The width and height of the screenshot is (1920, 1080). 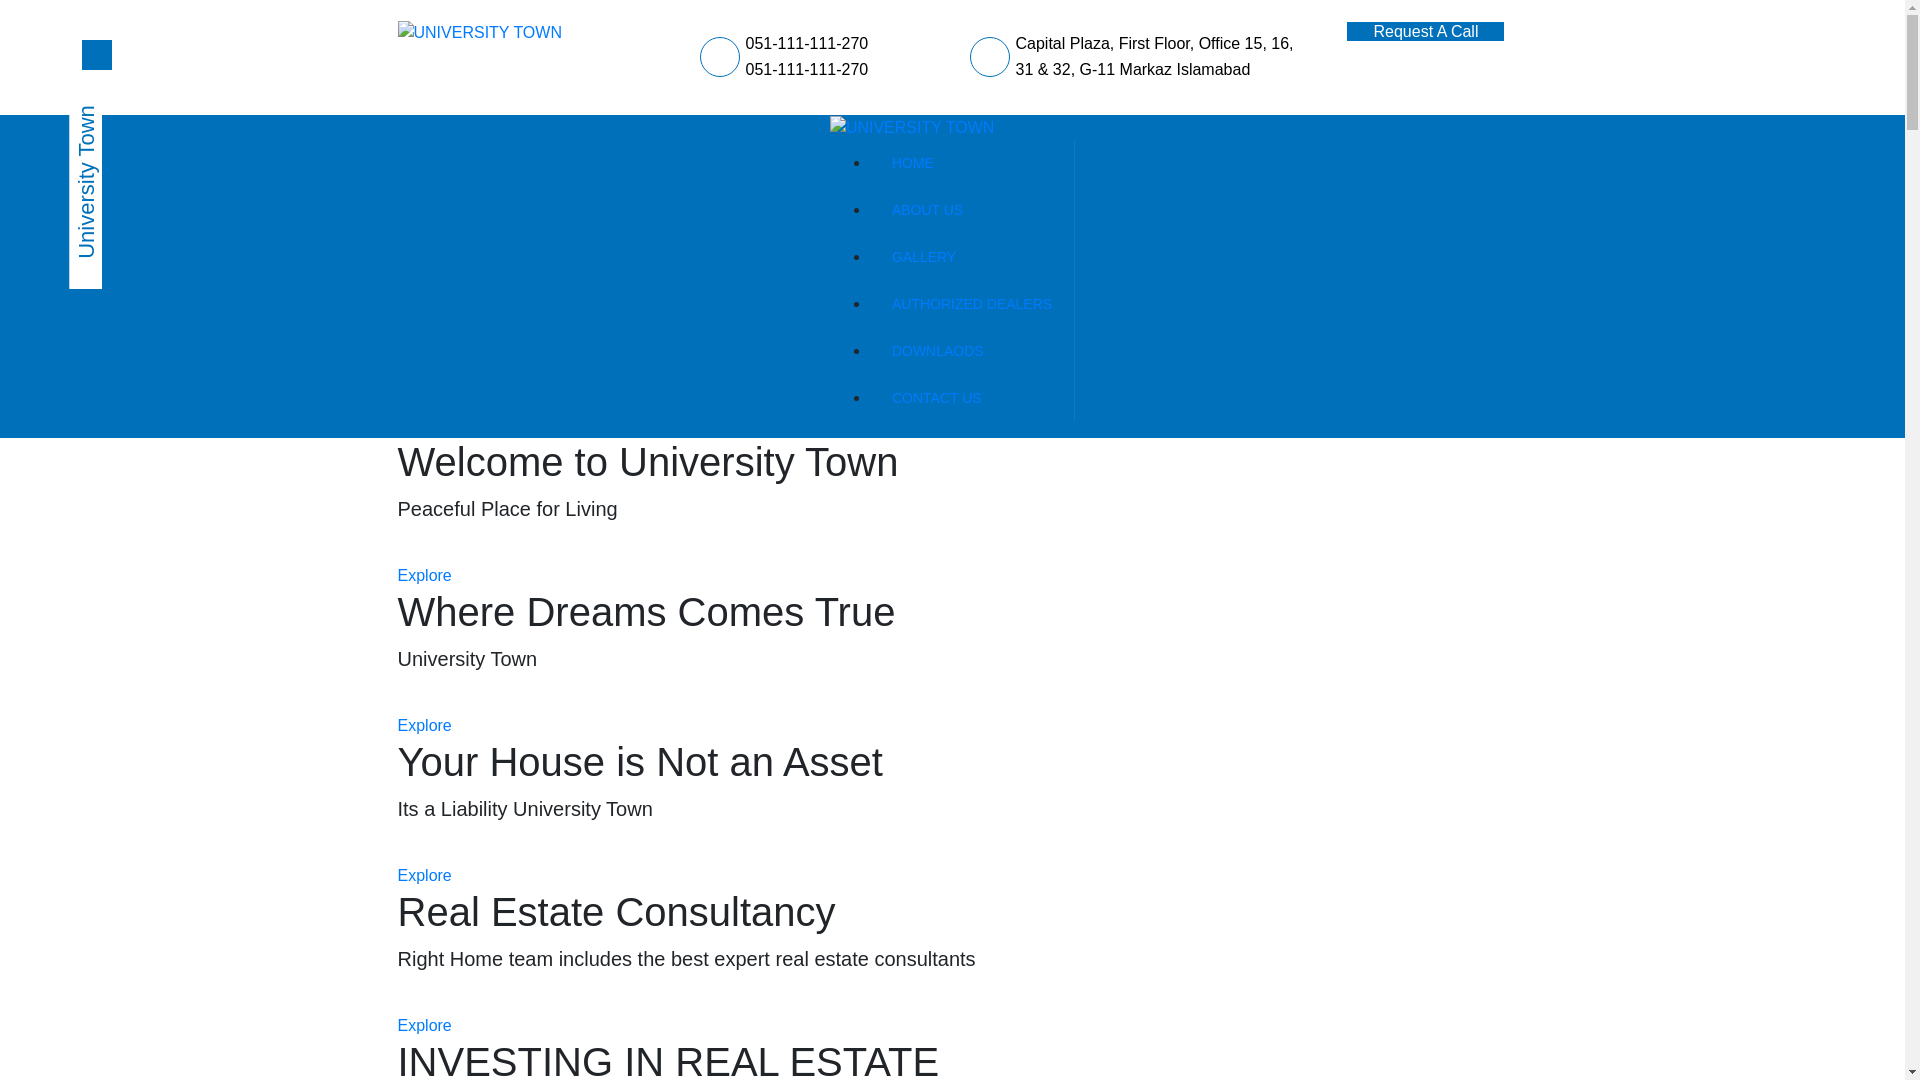 I want to click on Request A Call, so click(x=1425, y=31).